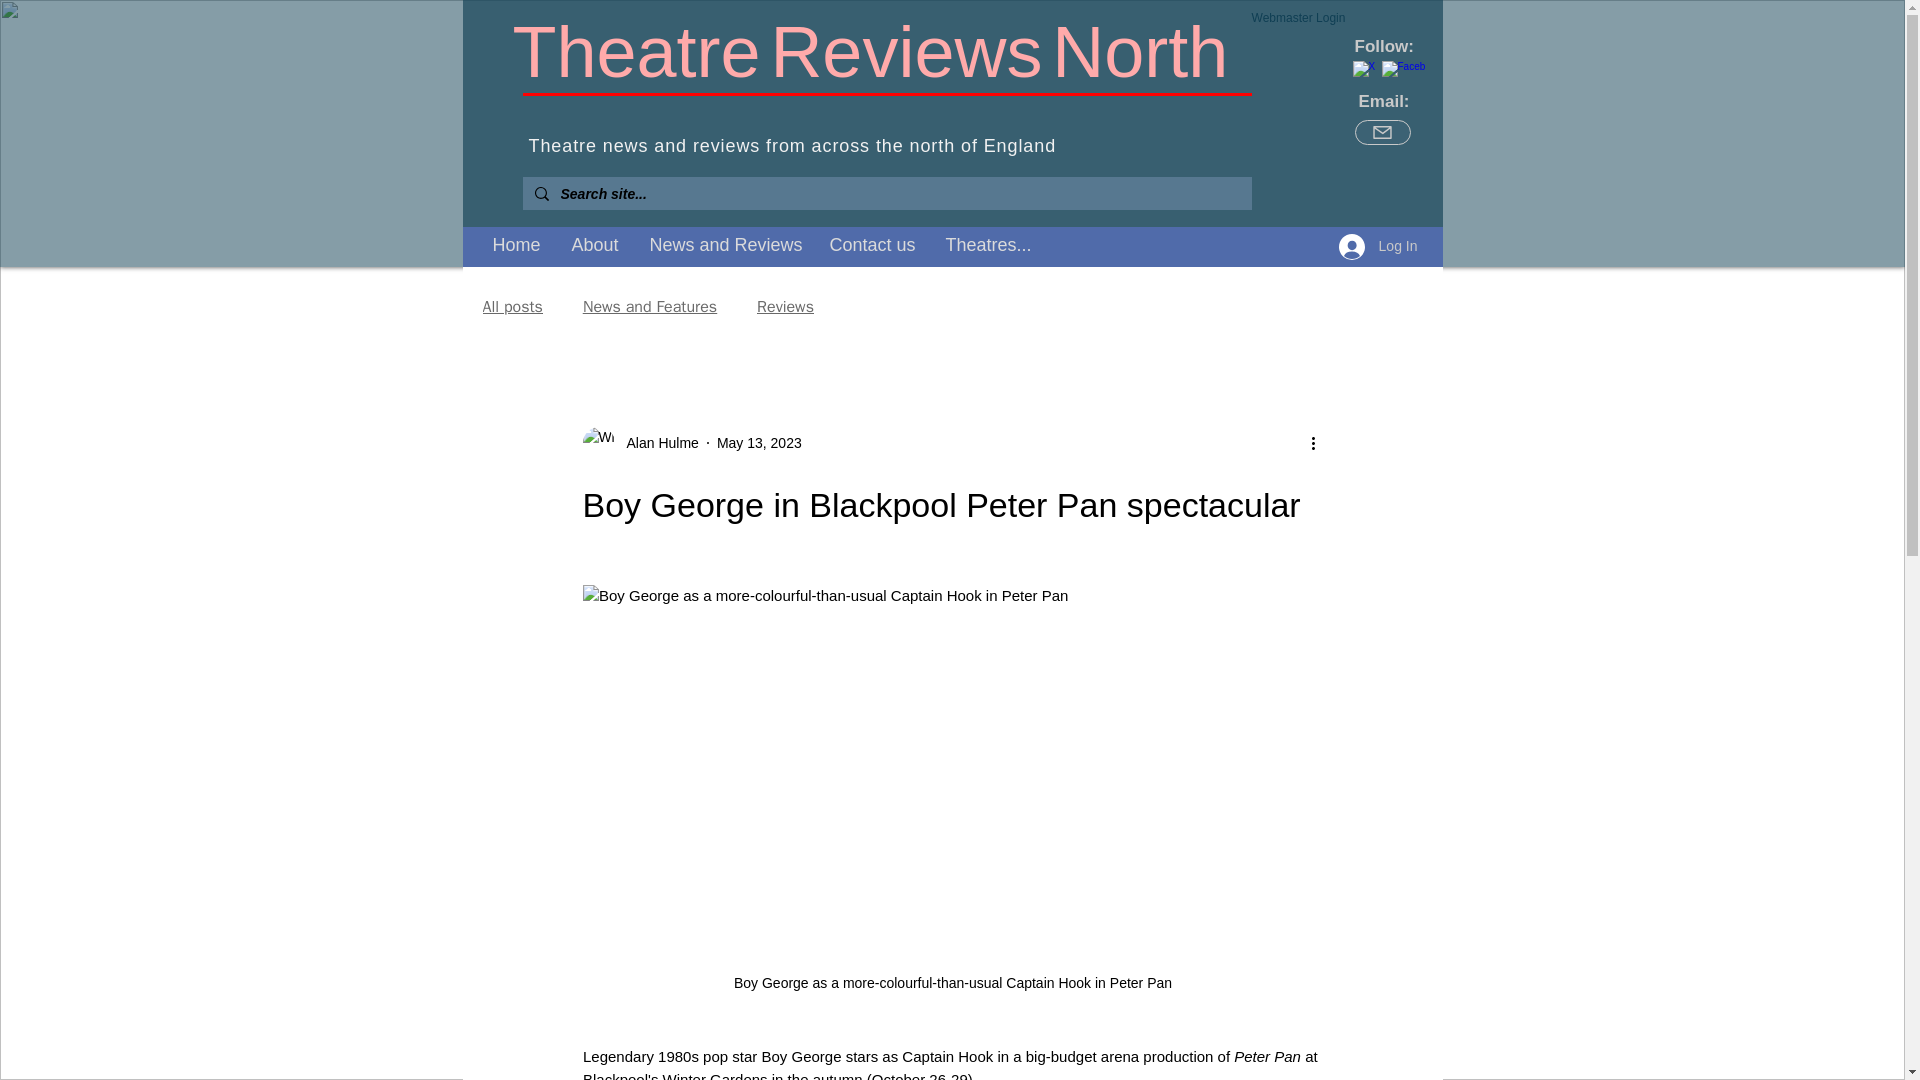 Image resolution: width=1920 pixels, height=1080 pixels. I want to click on Log In, so click(1378, 246).